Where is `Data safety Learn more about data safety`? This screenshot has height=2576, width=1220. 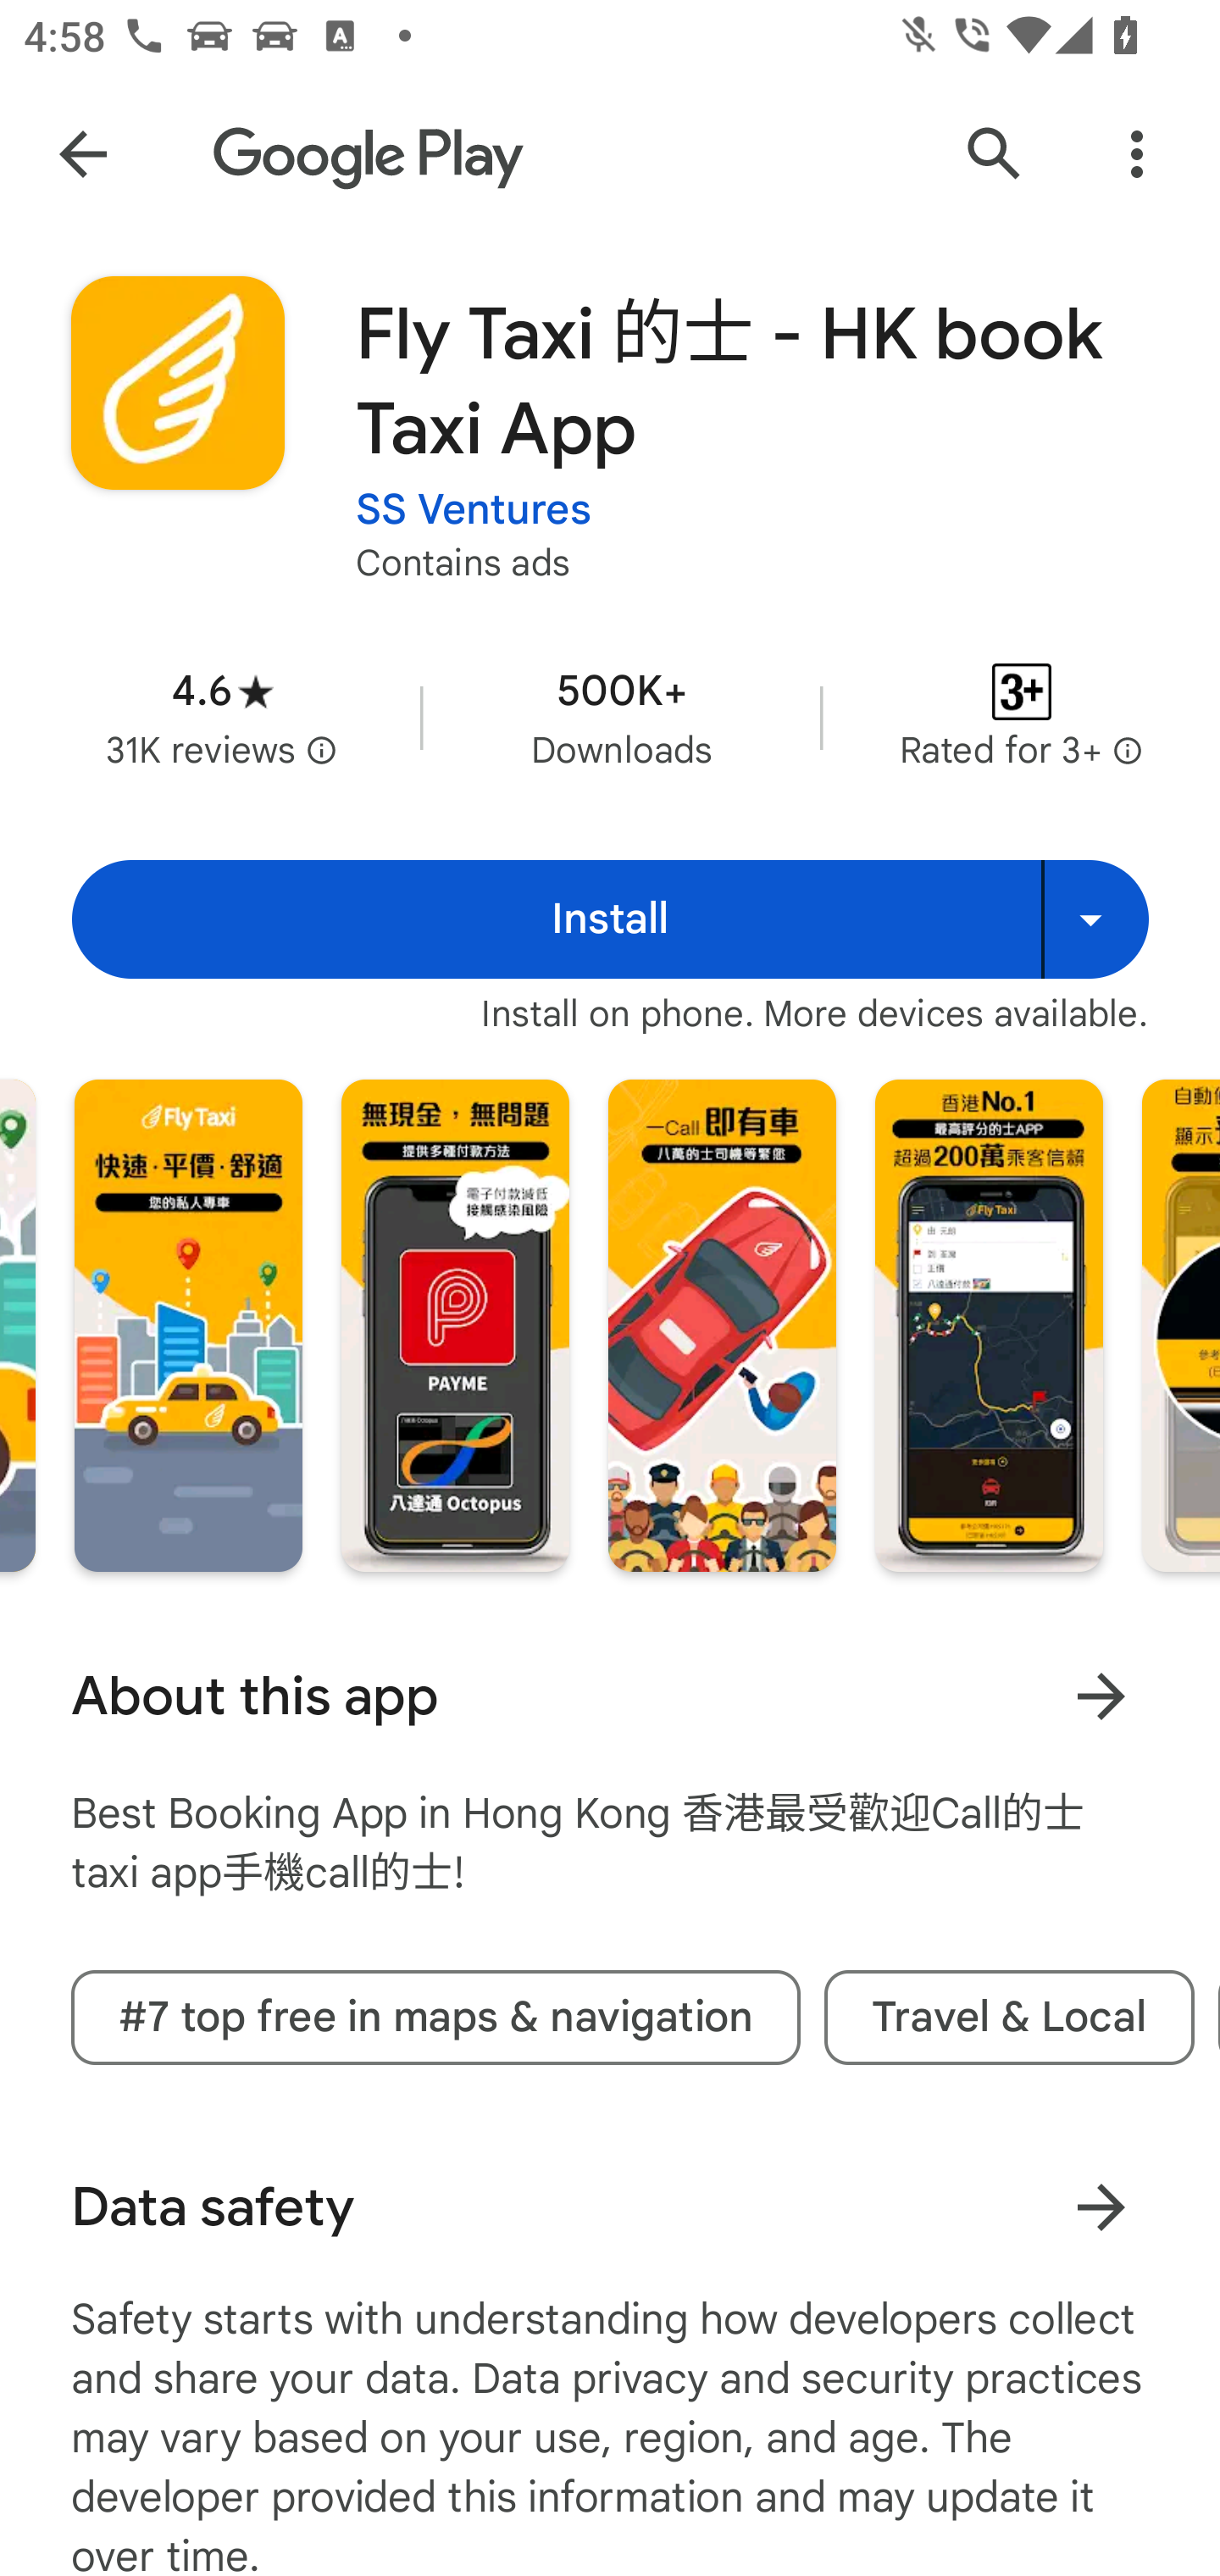 Data safety Learn more about data safety is located at coordinates (610, 2207).